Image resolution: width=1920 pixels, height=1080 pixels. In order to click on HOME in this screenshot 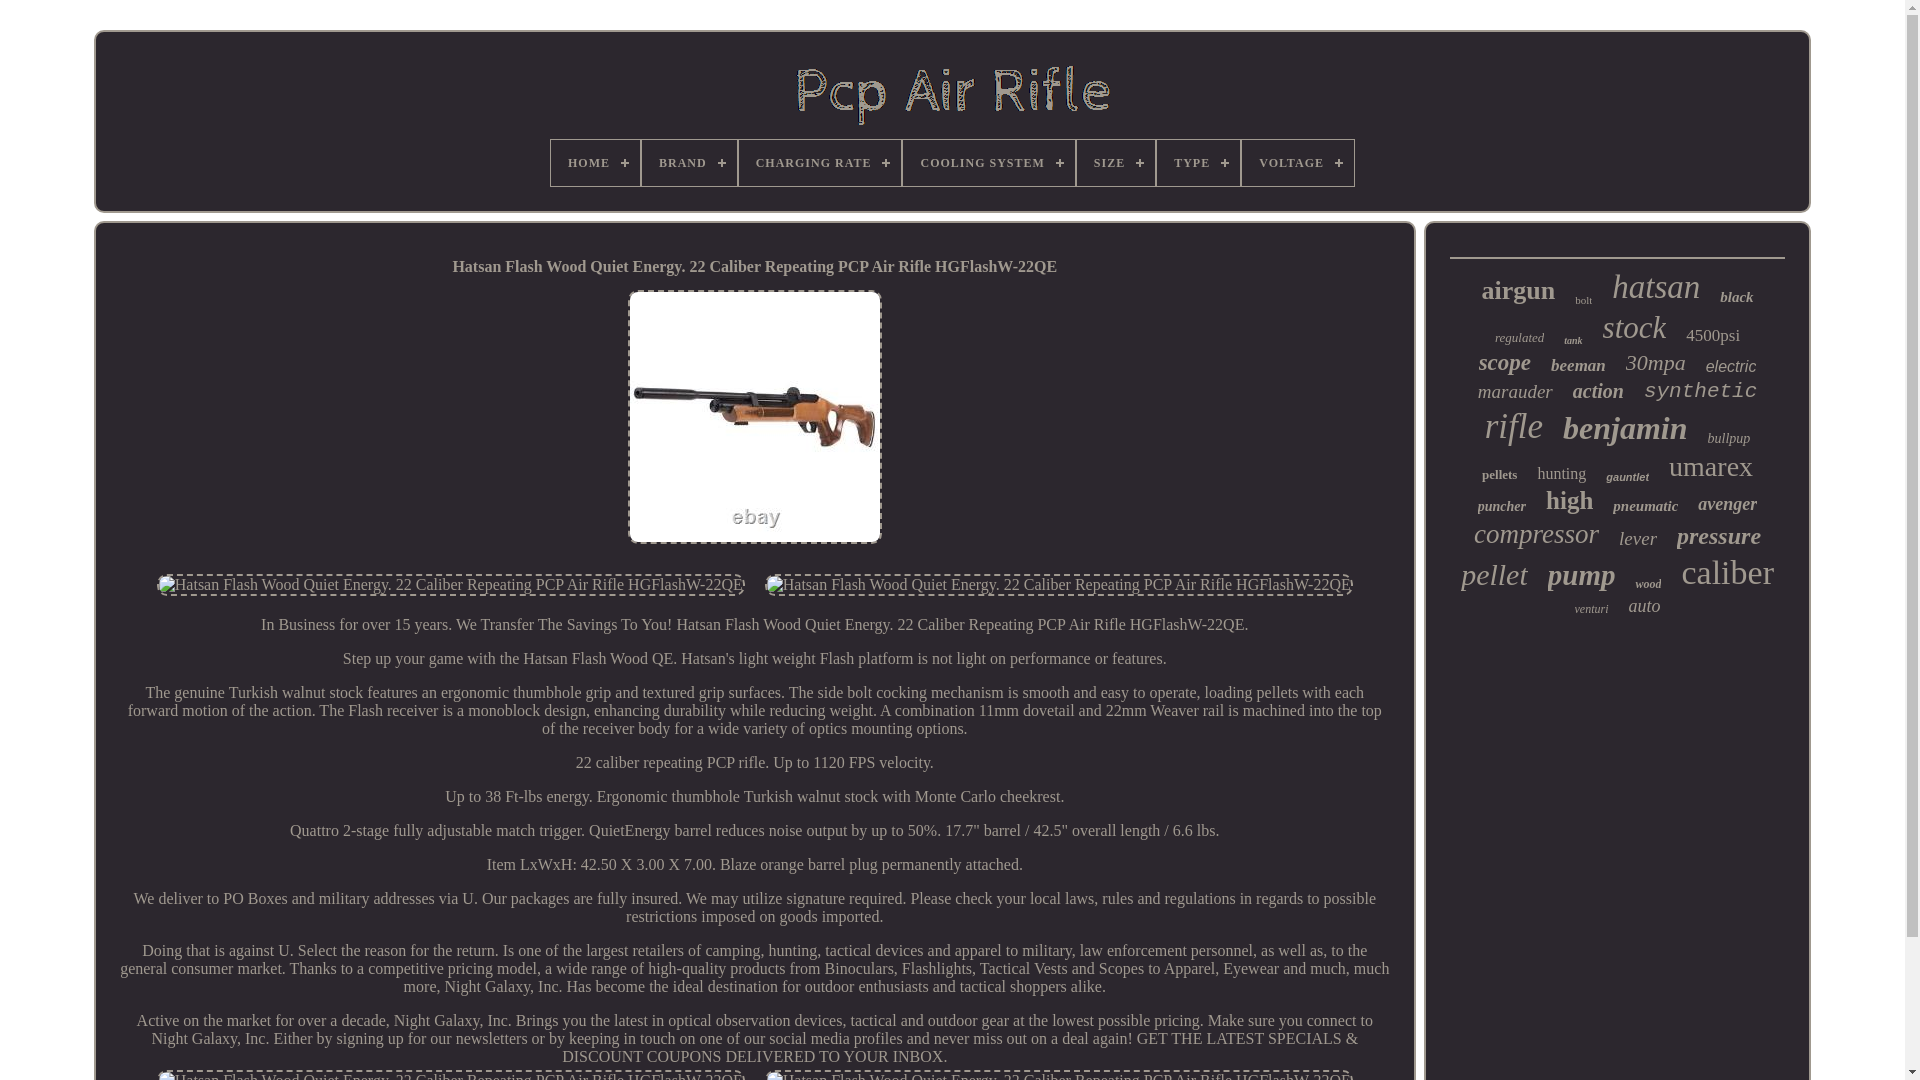, I will do `click(595, 162)`.